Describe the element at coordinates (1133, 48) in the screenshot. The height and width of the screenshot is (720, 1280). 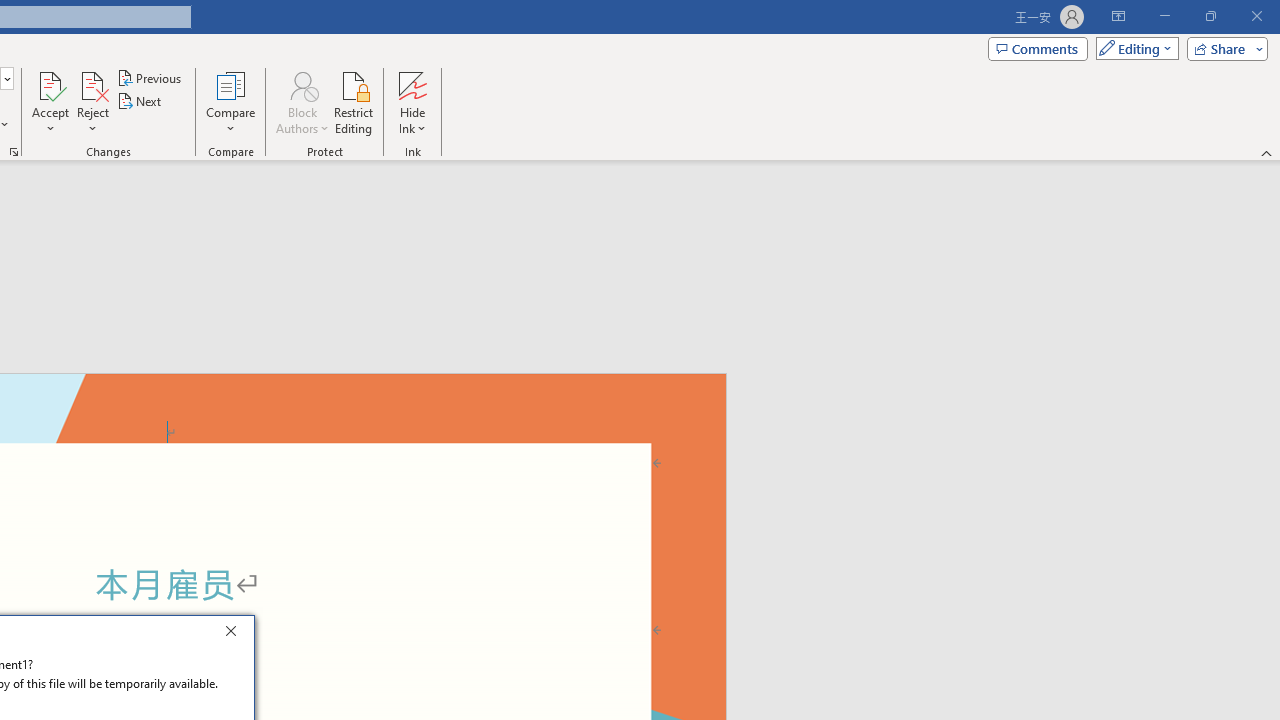
I see `Mode` at that location.